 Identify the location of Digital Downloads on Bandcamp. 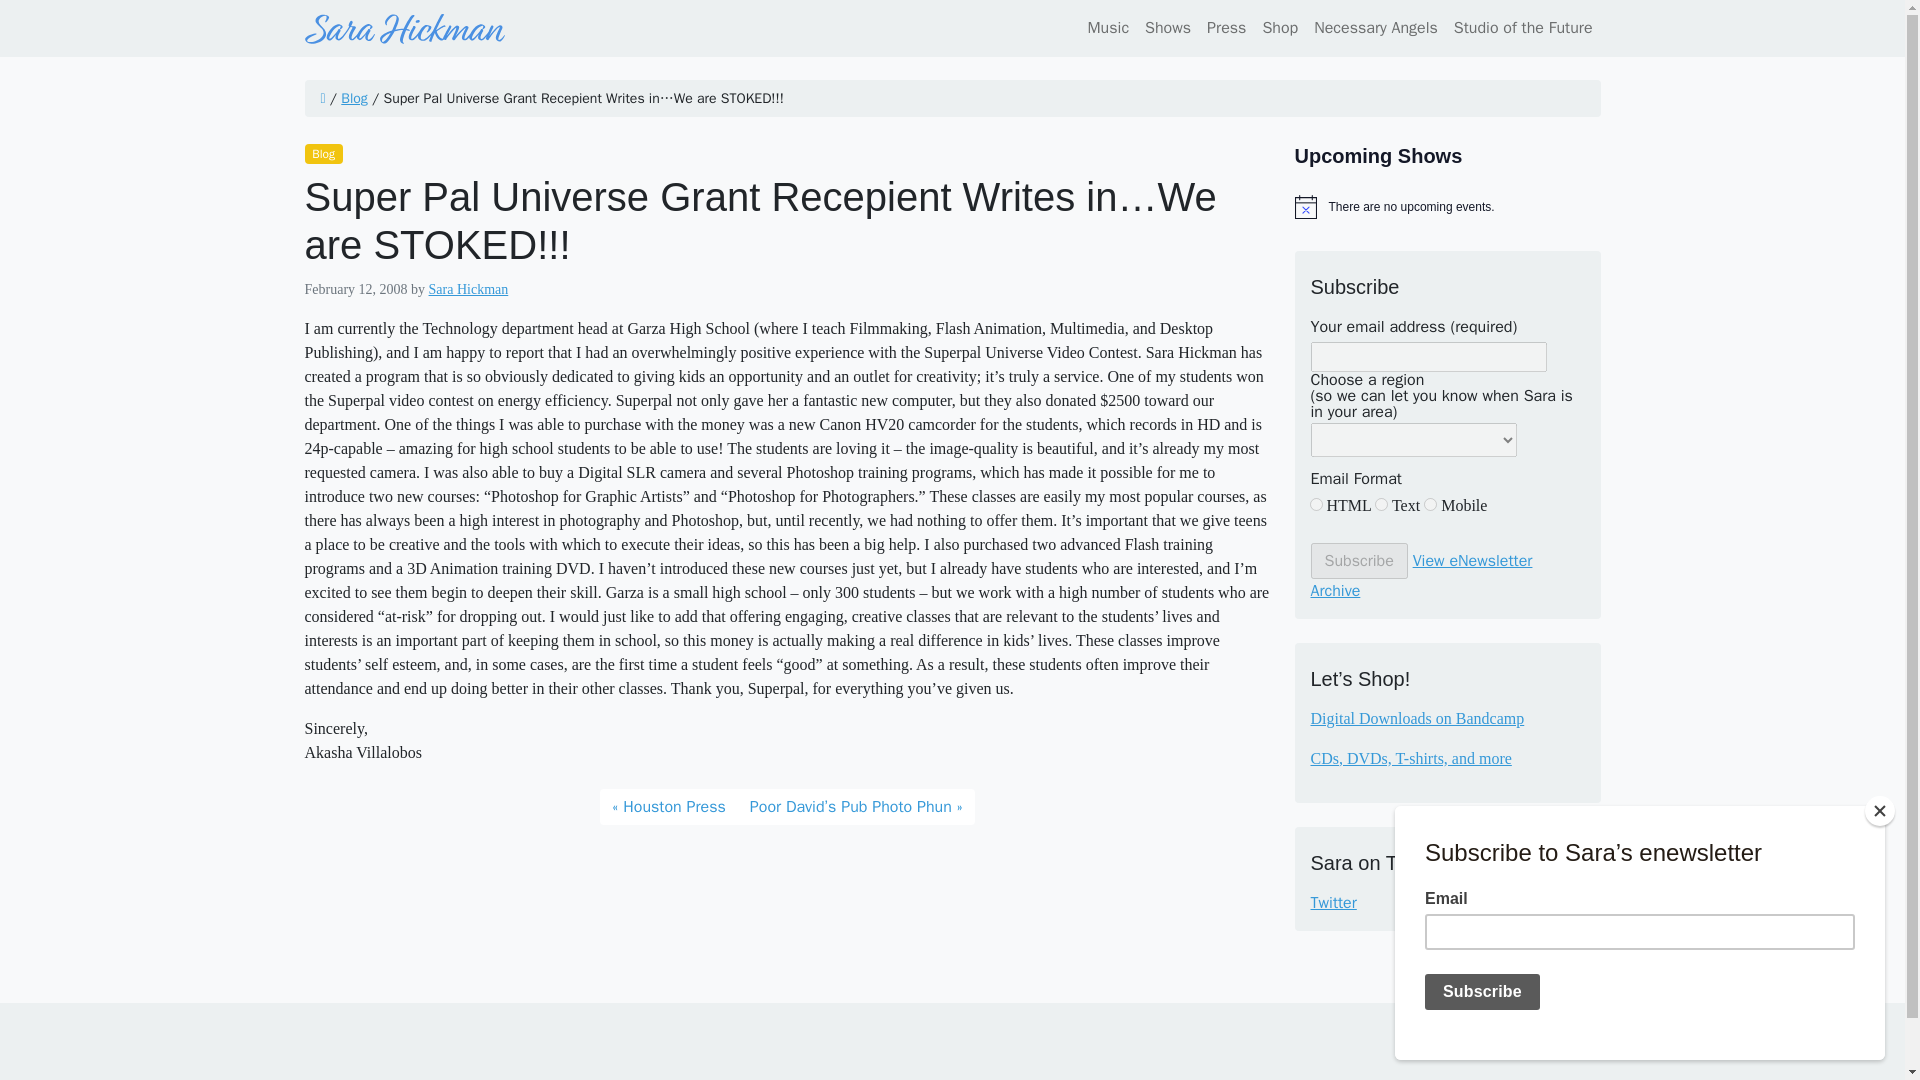
(1416, 718).